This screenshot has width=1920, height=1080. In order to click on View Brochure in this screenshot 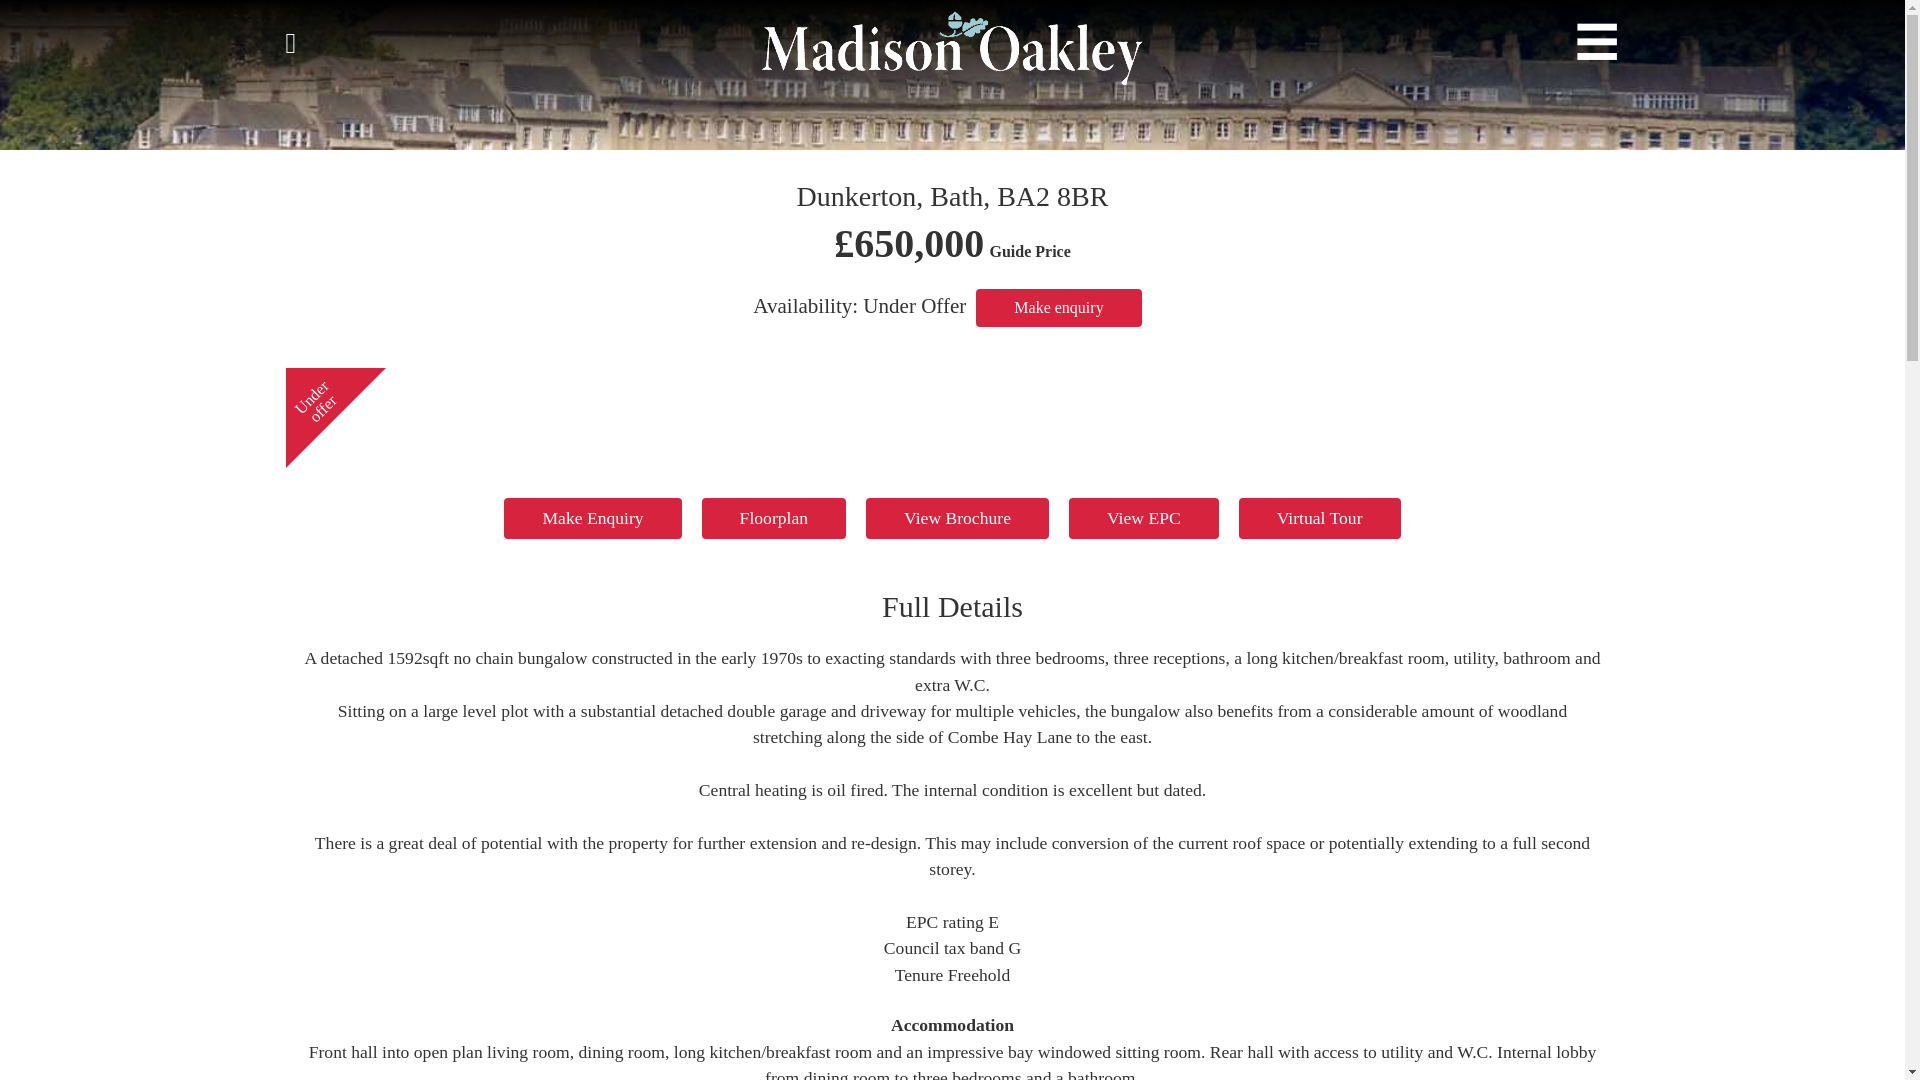, I will do `click(956, 518)`.